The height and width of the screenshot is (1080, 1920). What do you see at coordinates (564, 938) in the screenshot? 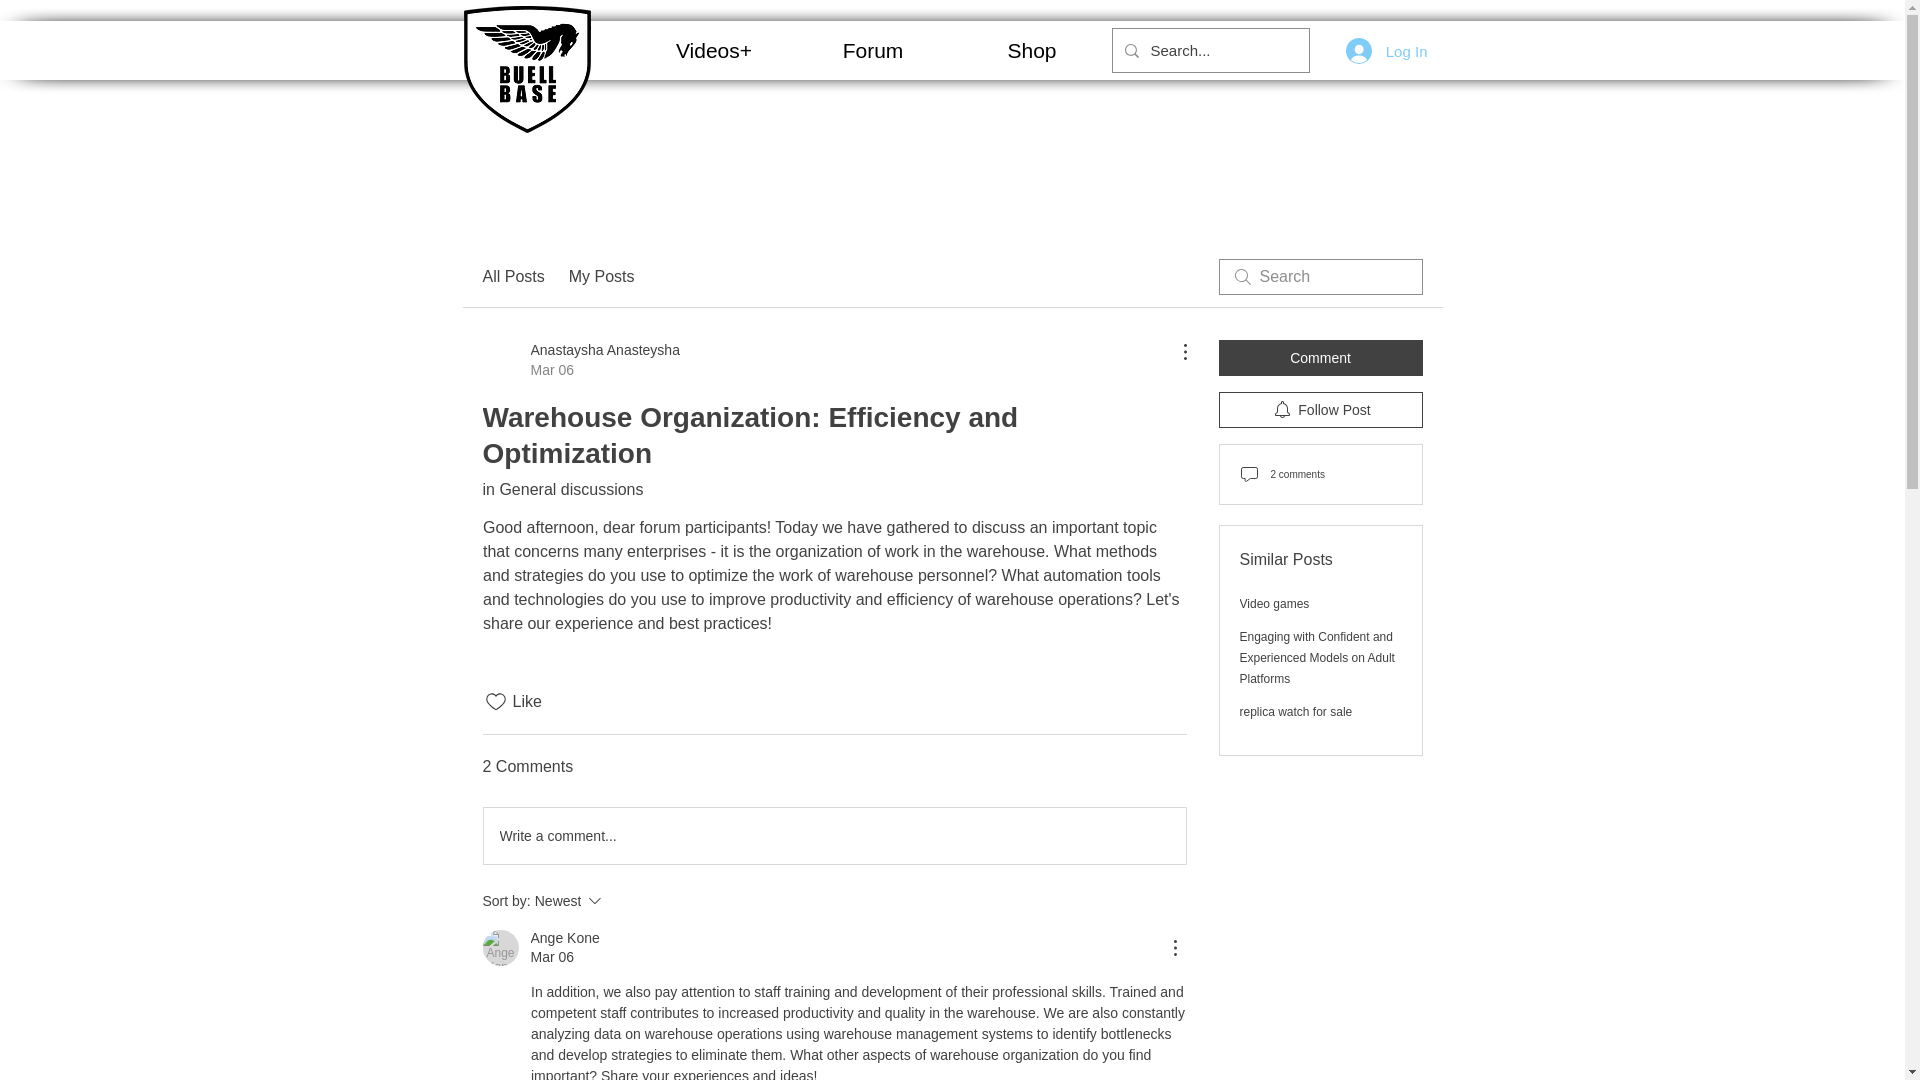
I see `Comment` at bounding box center [564, 938].